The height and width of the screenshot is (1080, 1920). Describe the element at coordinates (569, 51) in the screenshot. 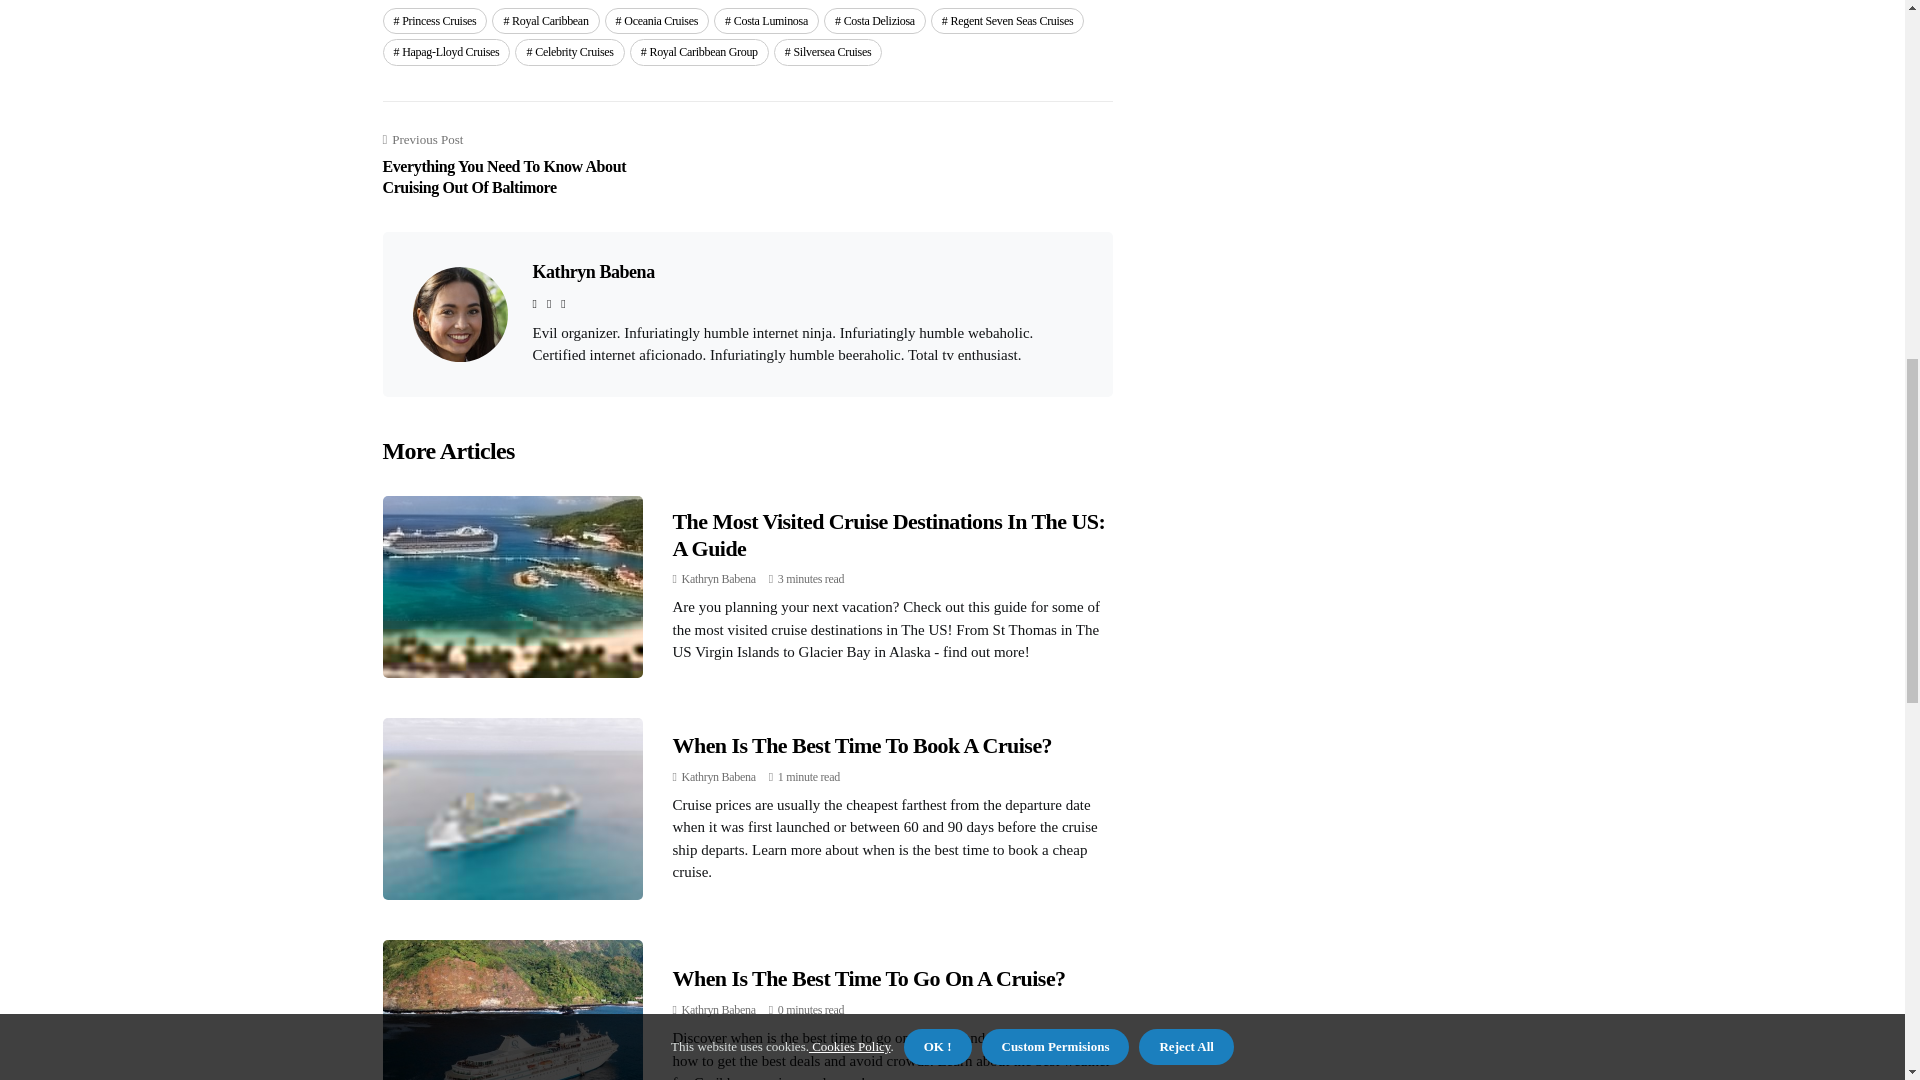

I see `Celebrity Cruises` at that location.